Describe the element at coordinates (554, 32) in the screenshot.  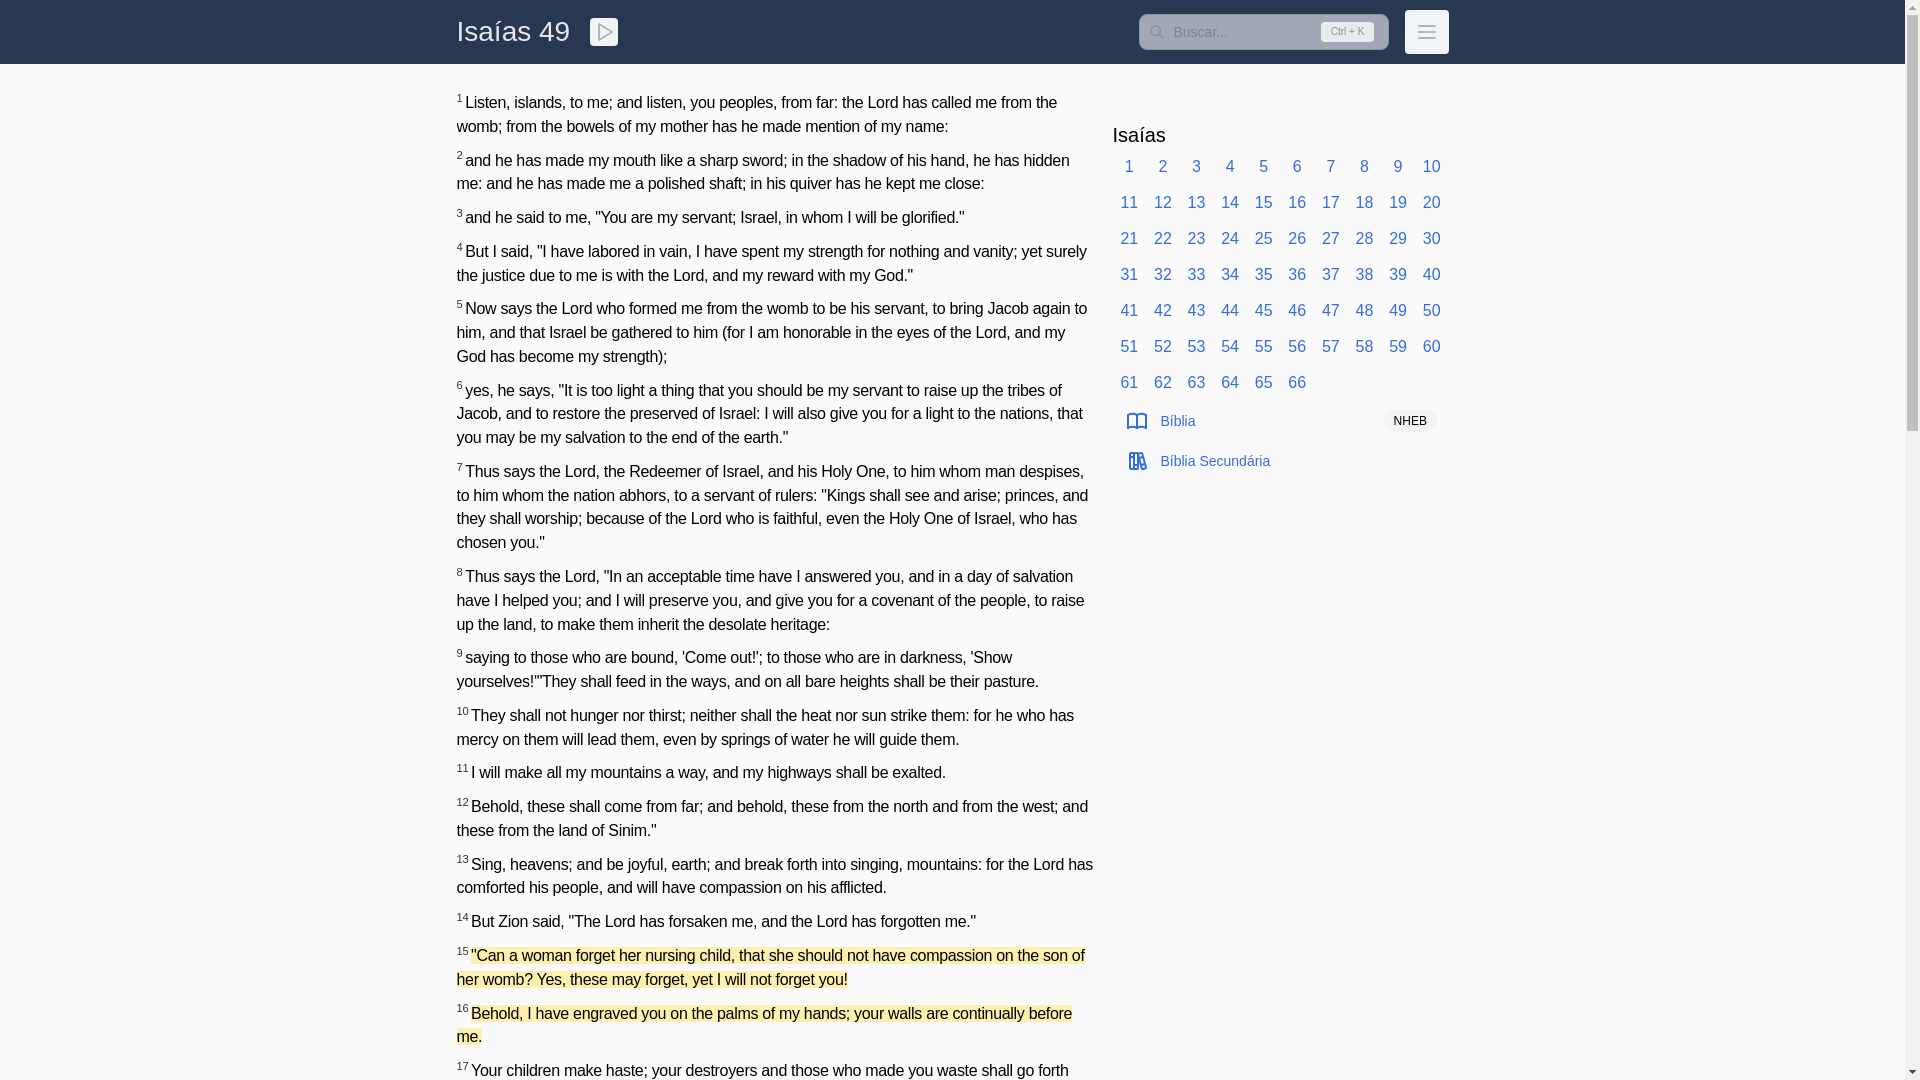
I see `49` at that location.